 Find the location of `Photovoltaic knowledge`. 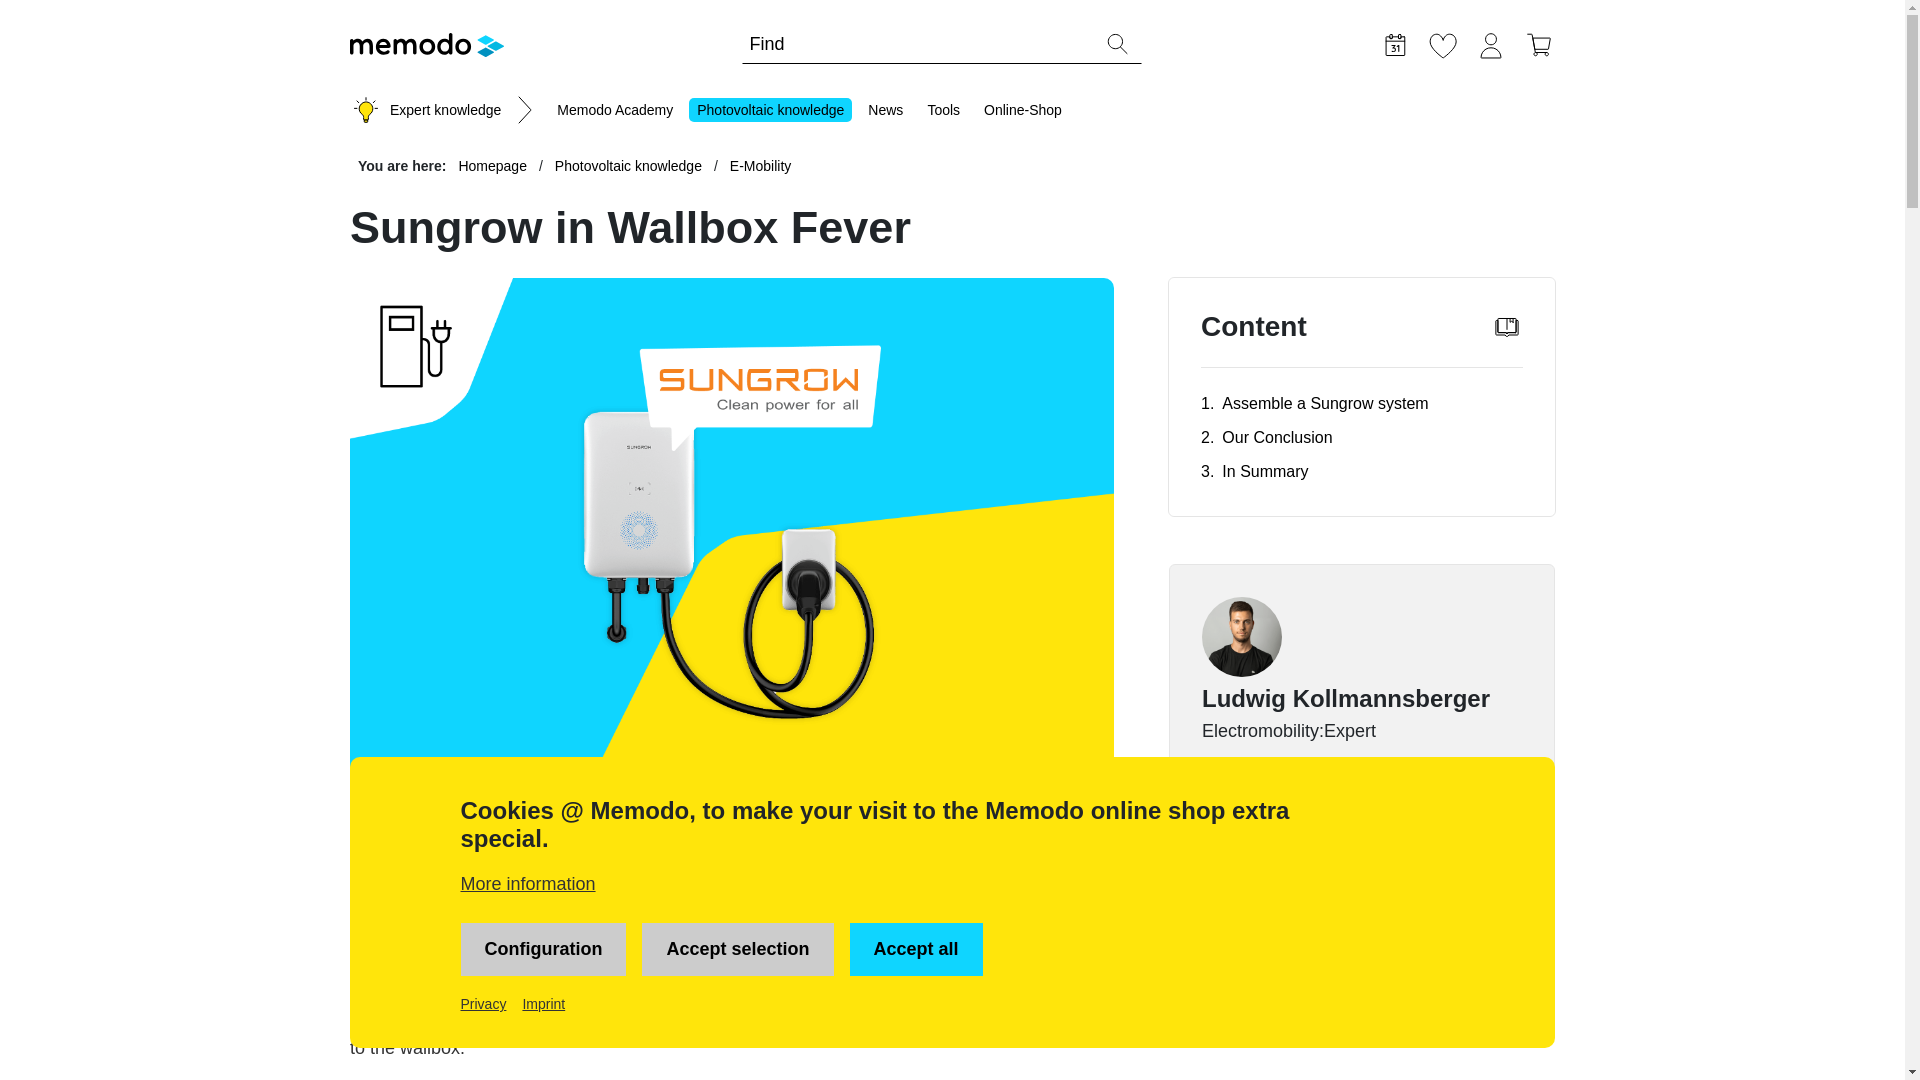

Photovoltaic knowledge is located at coordinates (628, 166).